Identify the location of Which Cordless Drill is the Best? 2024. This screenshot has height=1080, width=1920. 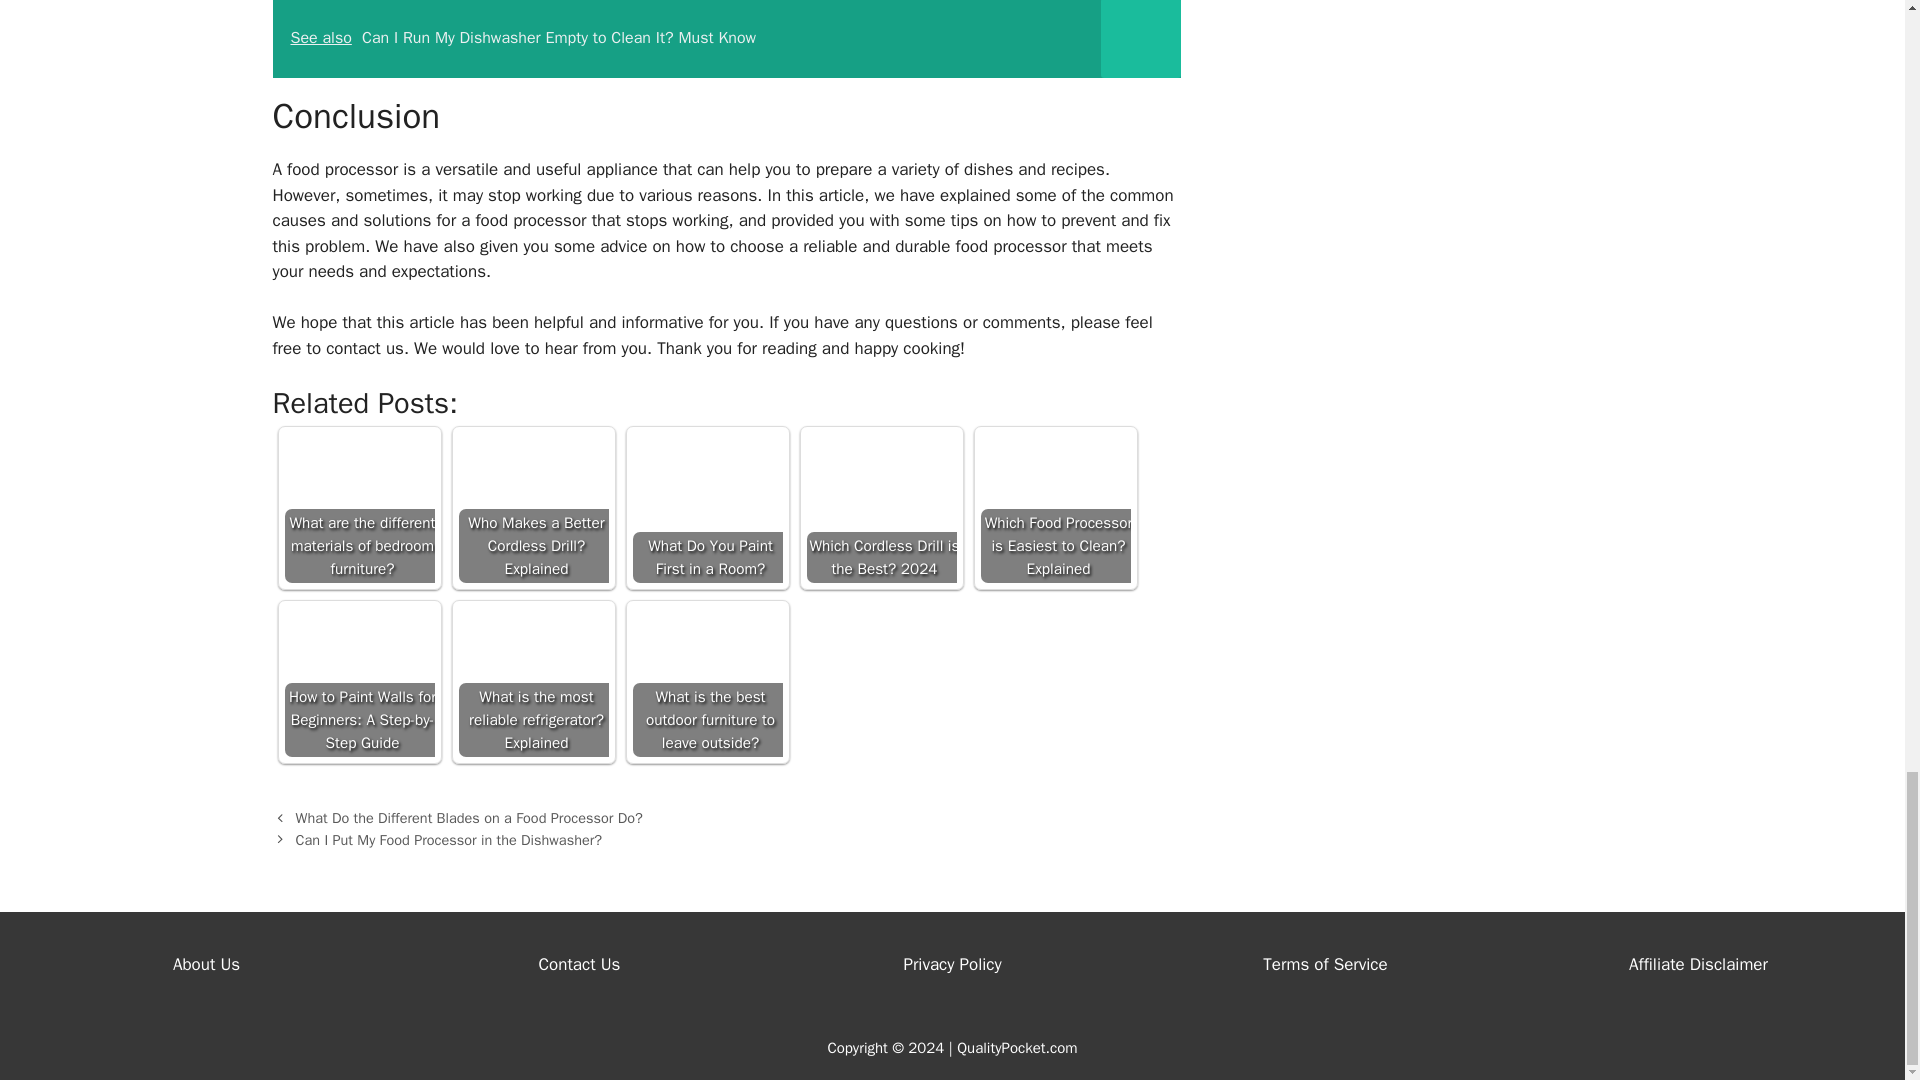
(881, 508).